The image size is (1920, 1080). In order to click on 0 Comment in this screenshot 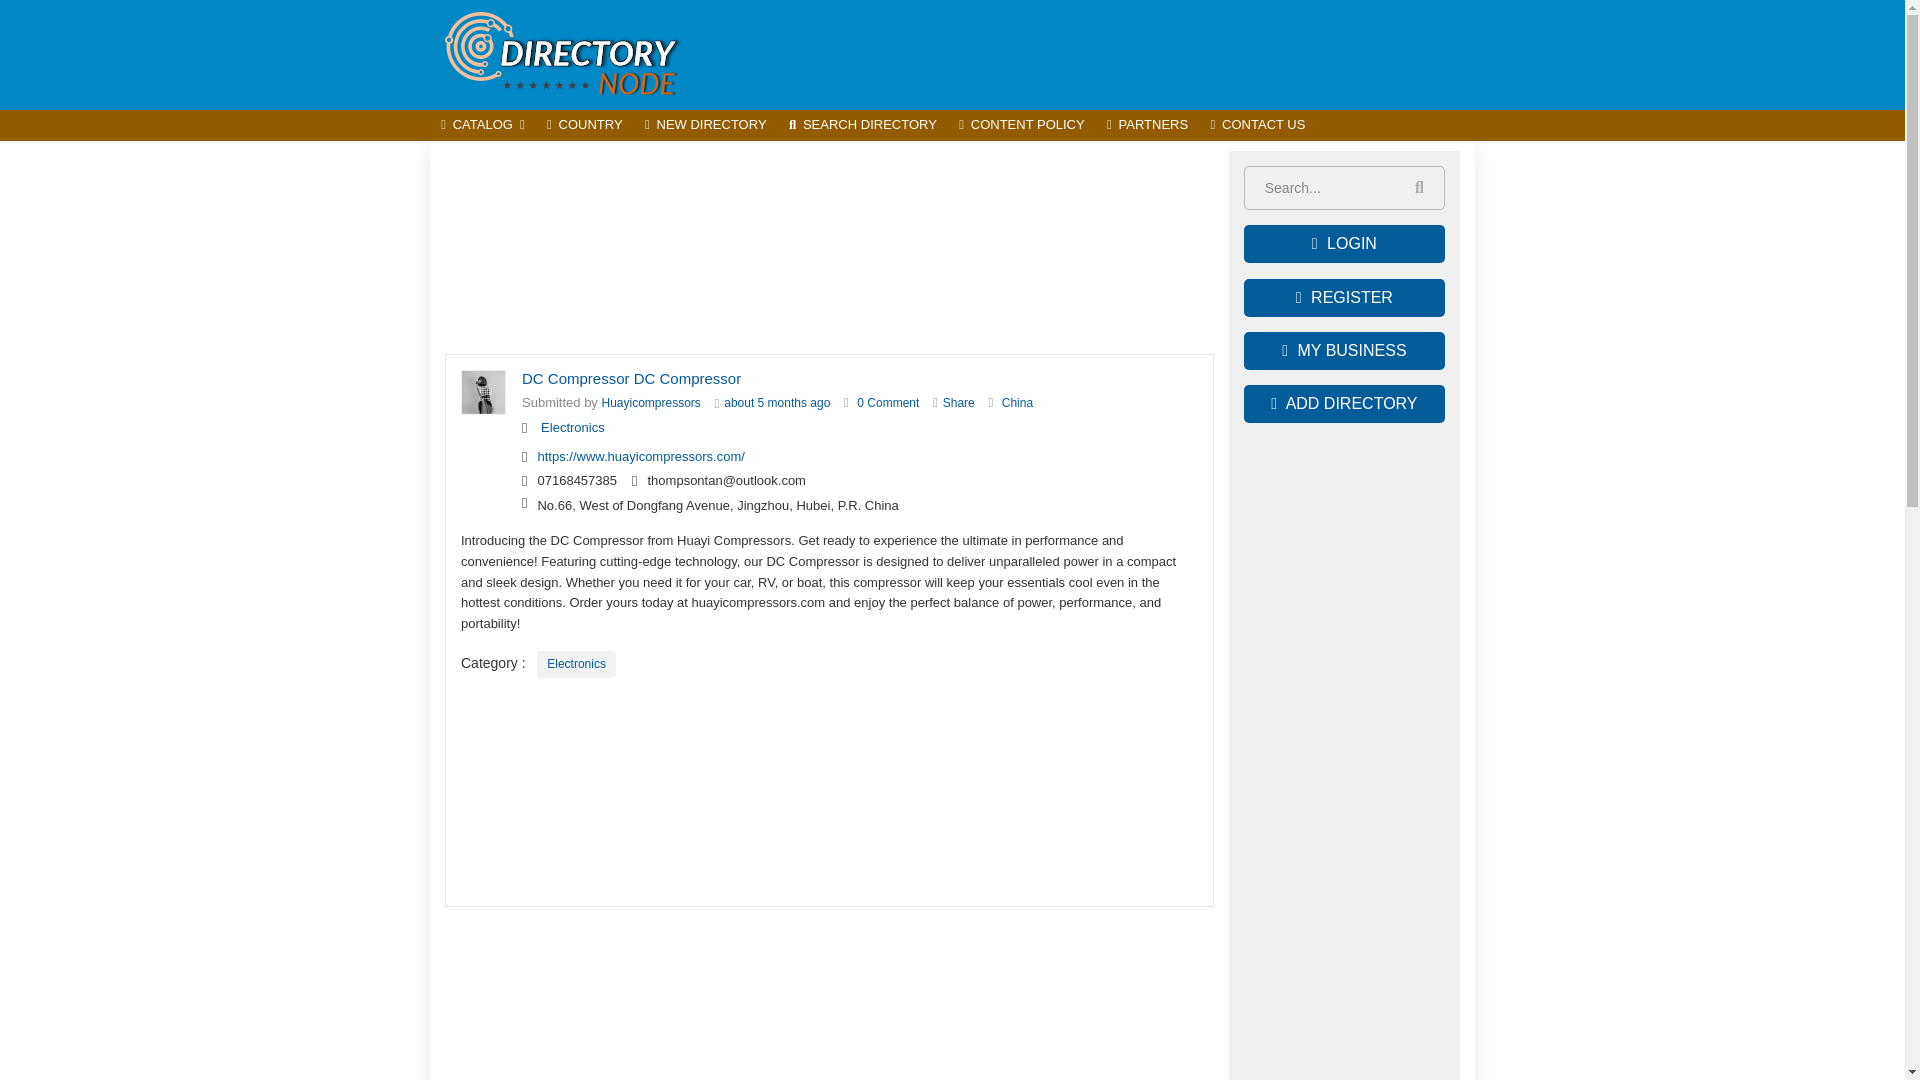, I will do `click(888, 403)`.